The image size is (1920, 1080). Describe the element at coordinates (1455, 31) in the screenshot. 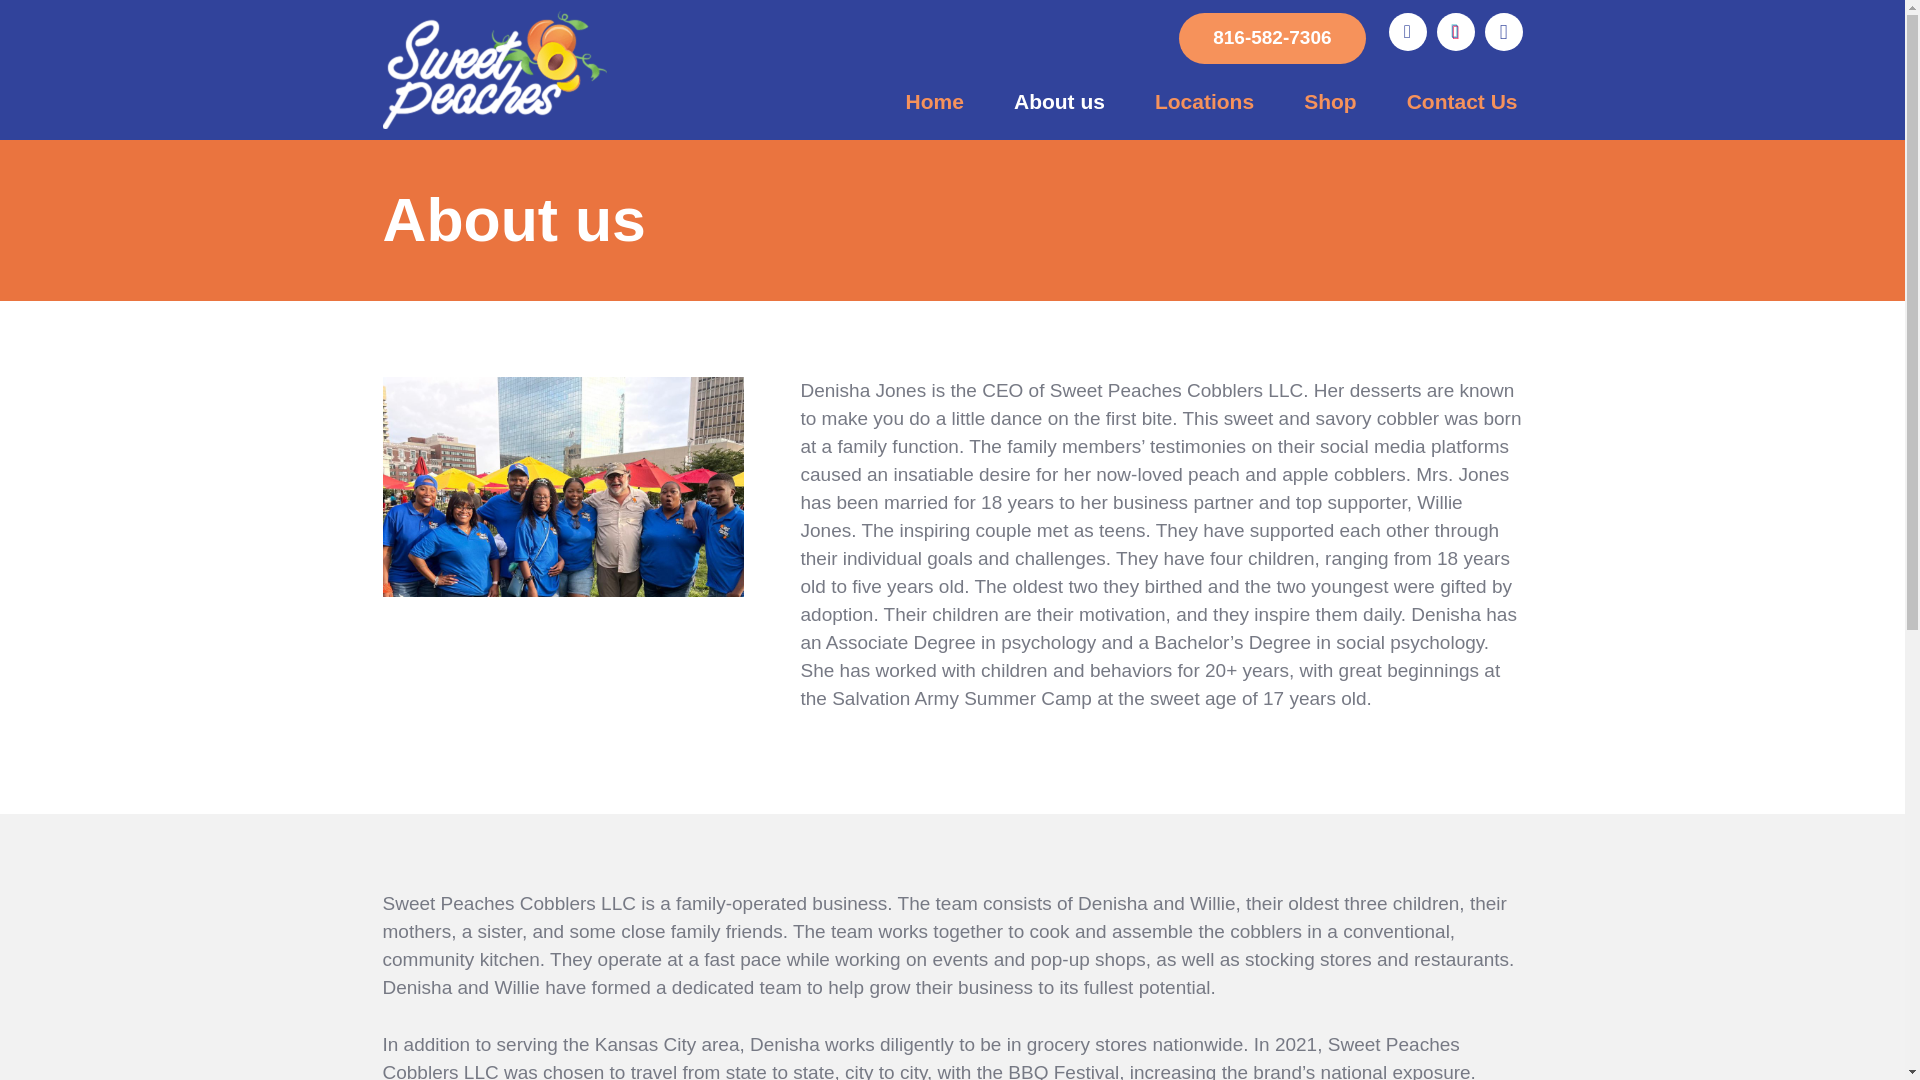

I see `TikTok` at that location.